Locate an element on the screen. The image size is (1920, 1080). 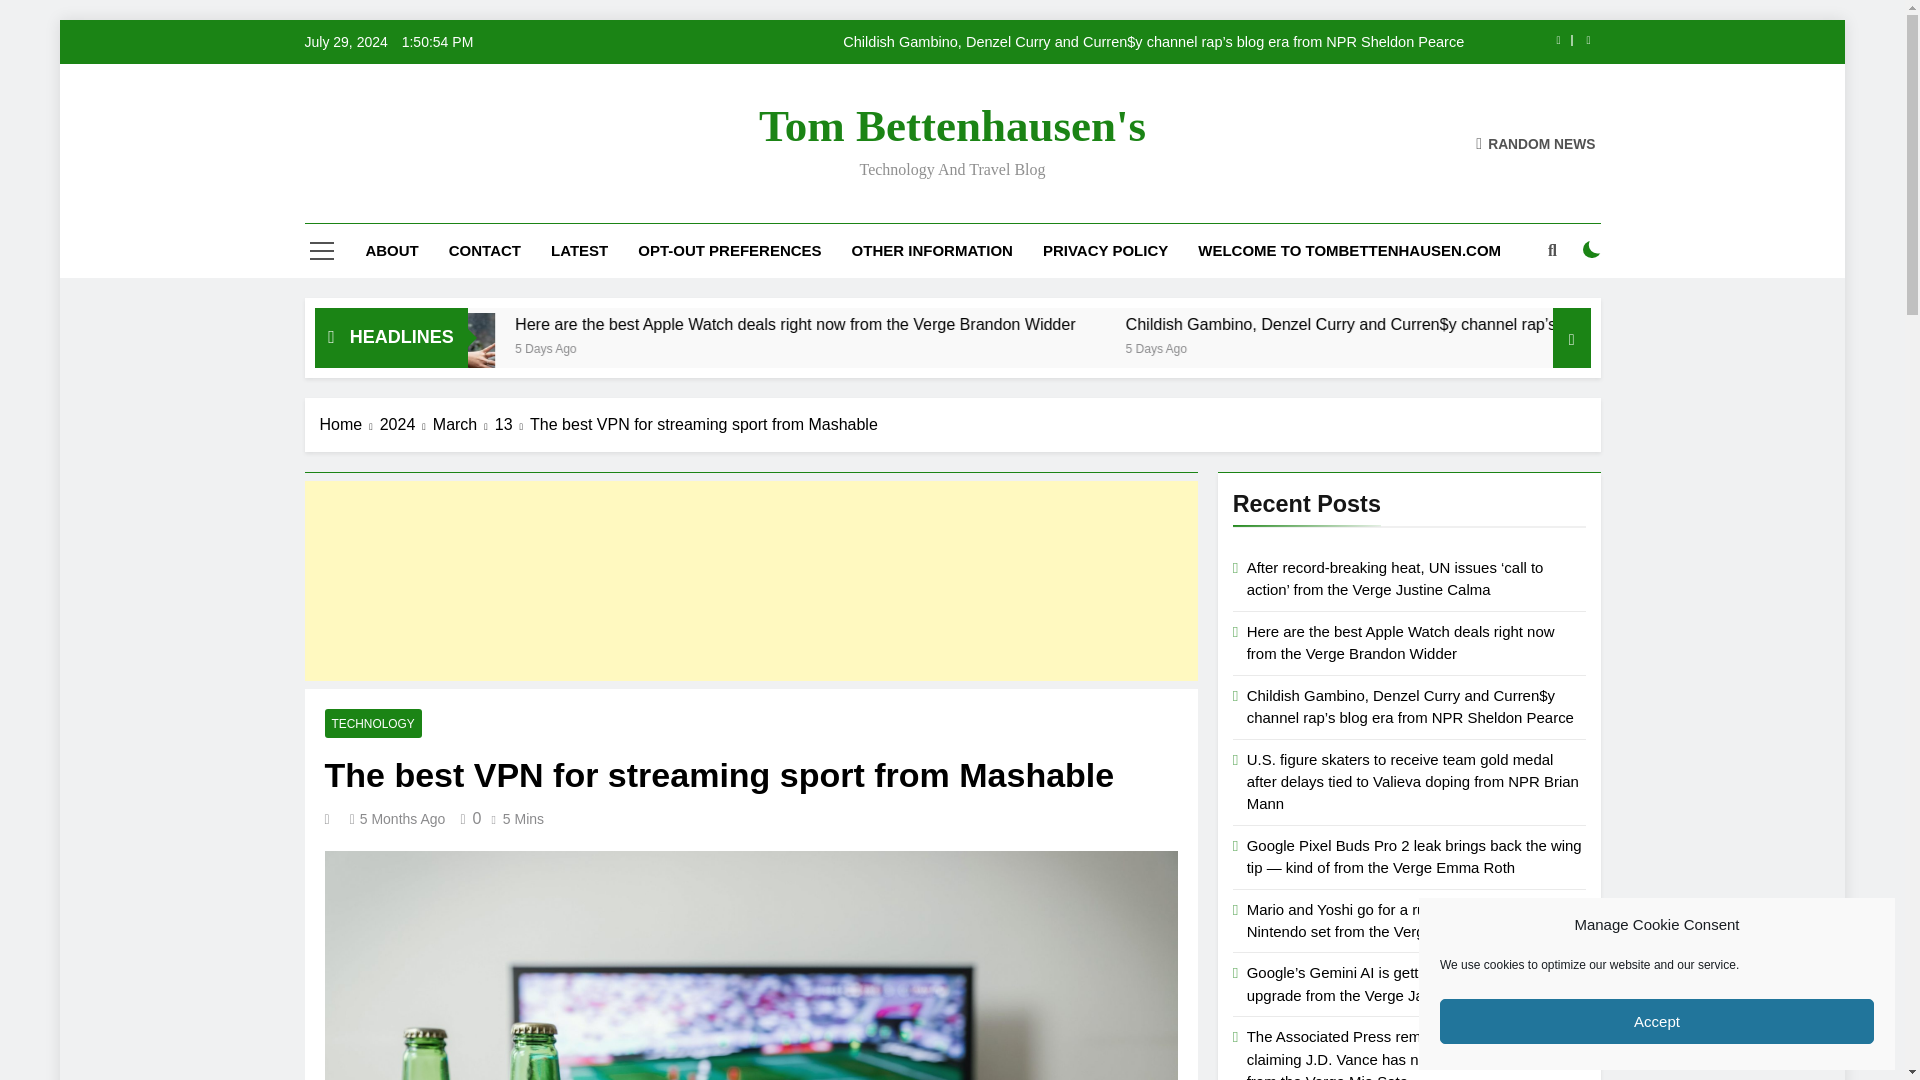
on is located at coordinates (1592, 250).